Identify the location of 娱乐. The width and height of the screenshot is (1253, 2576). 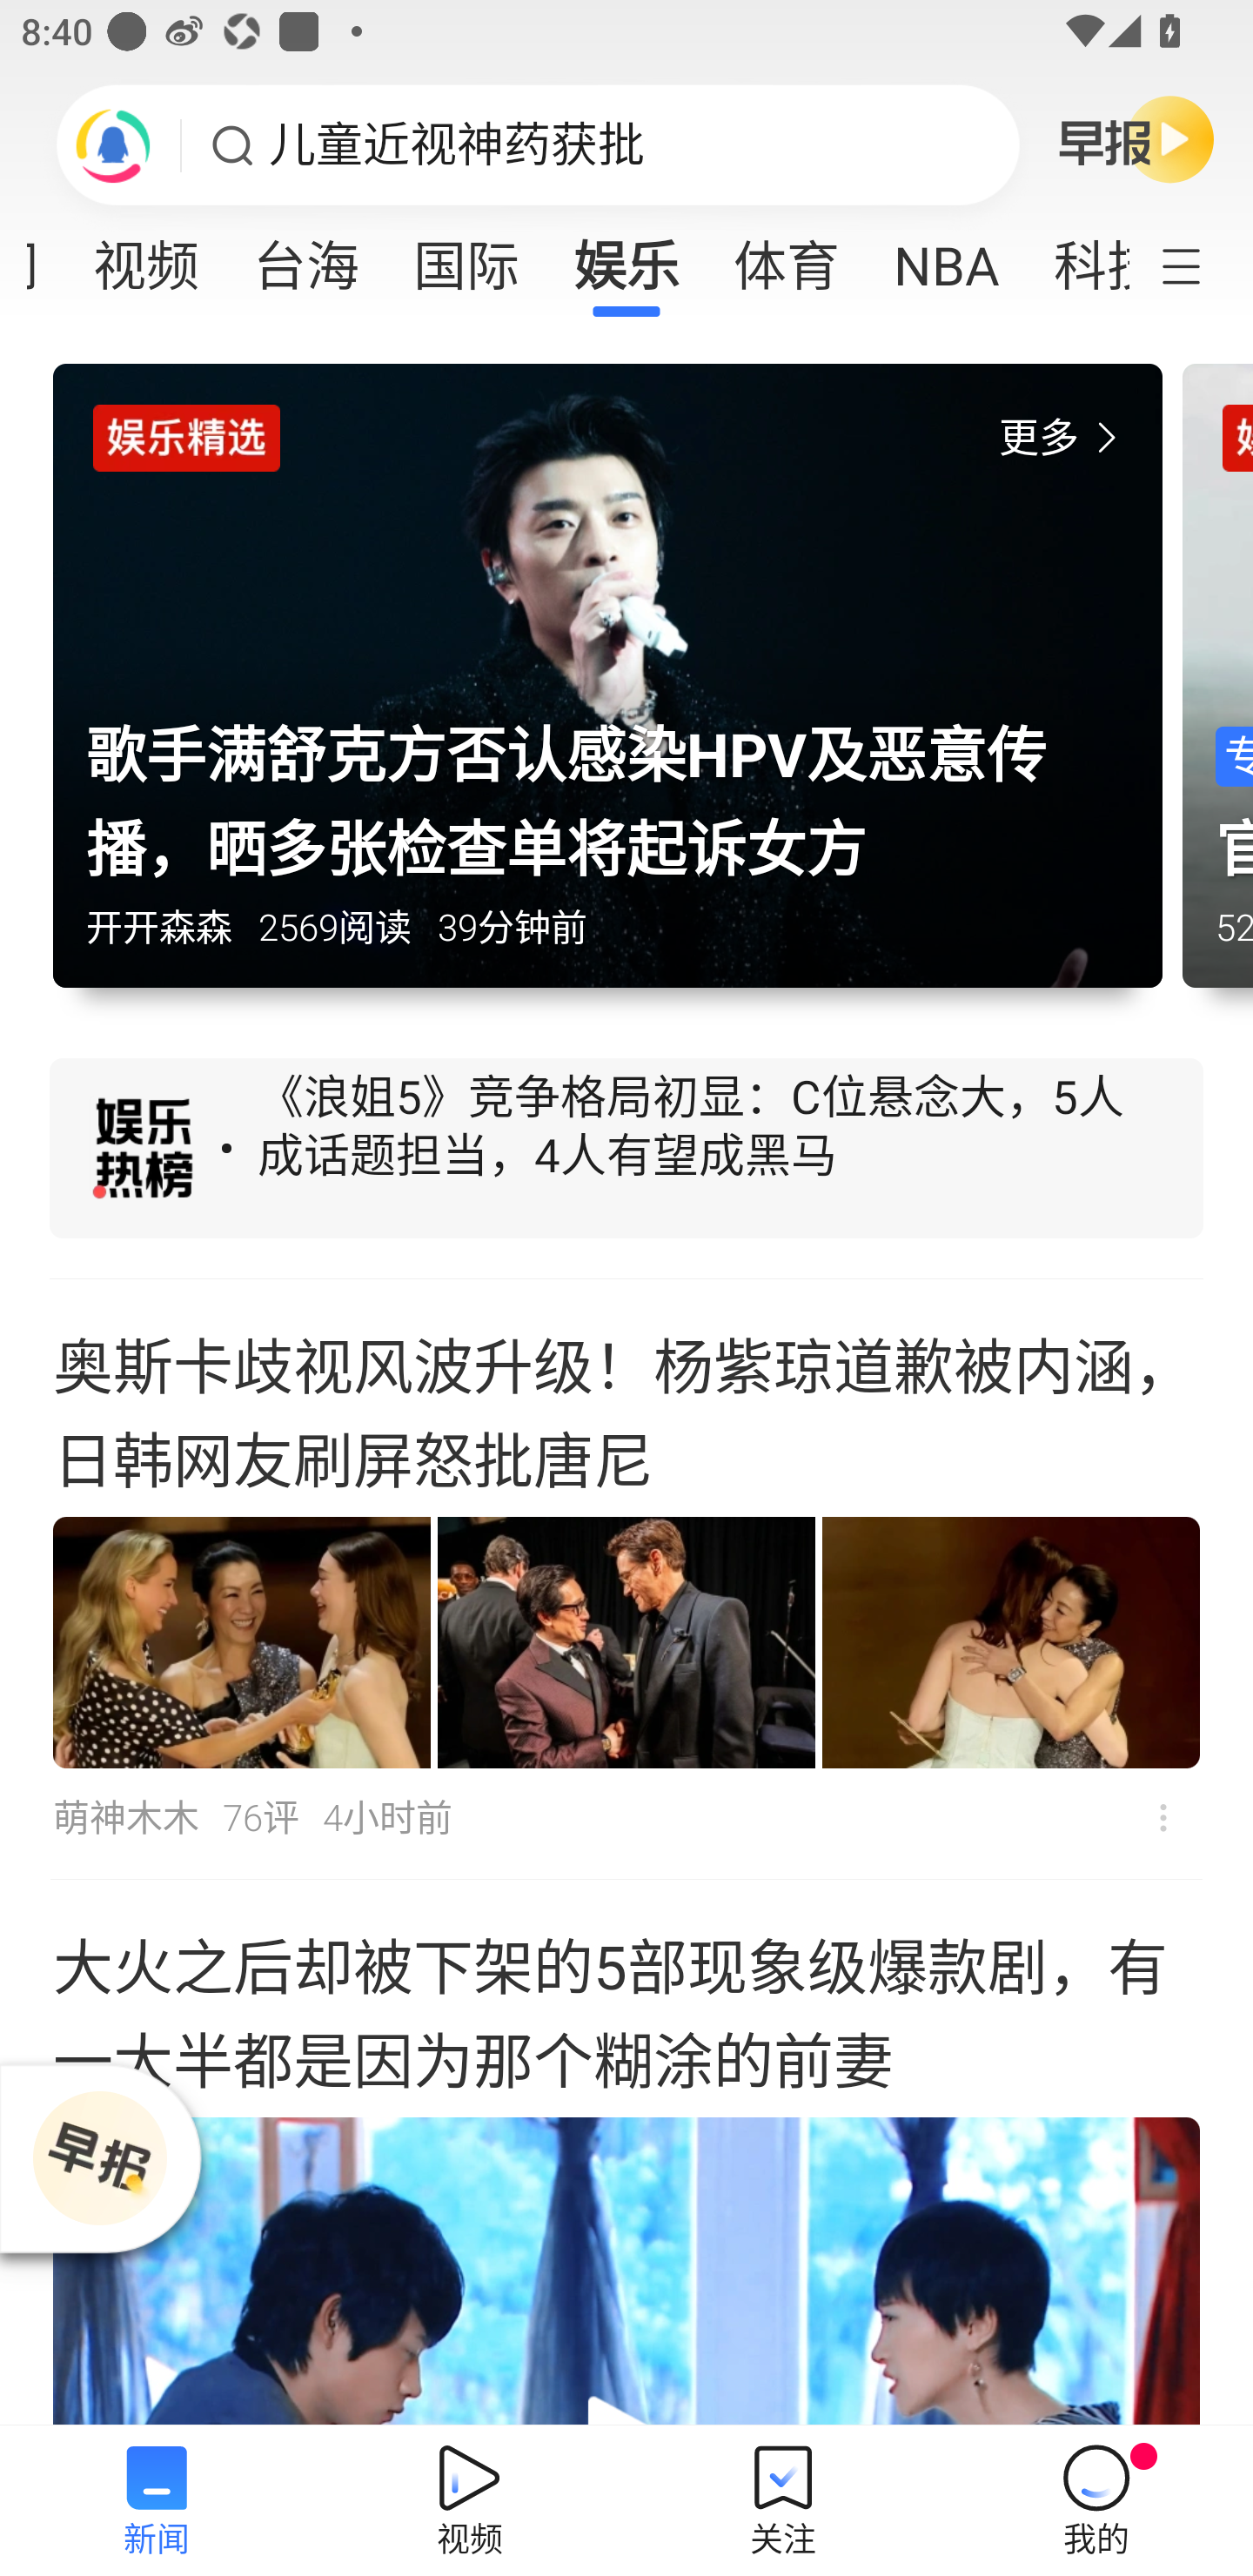
(626, 256).